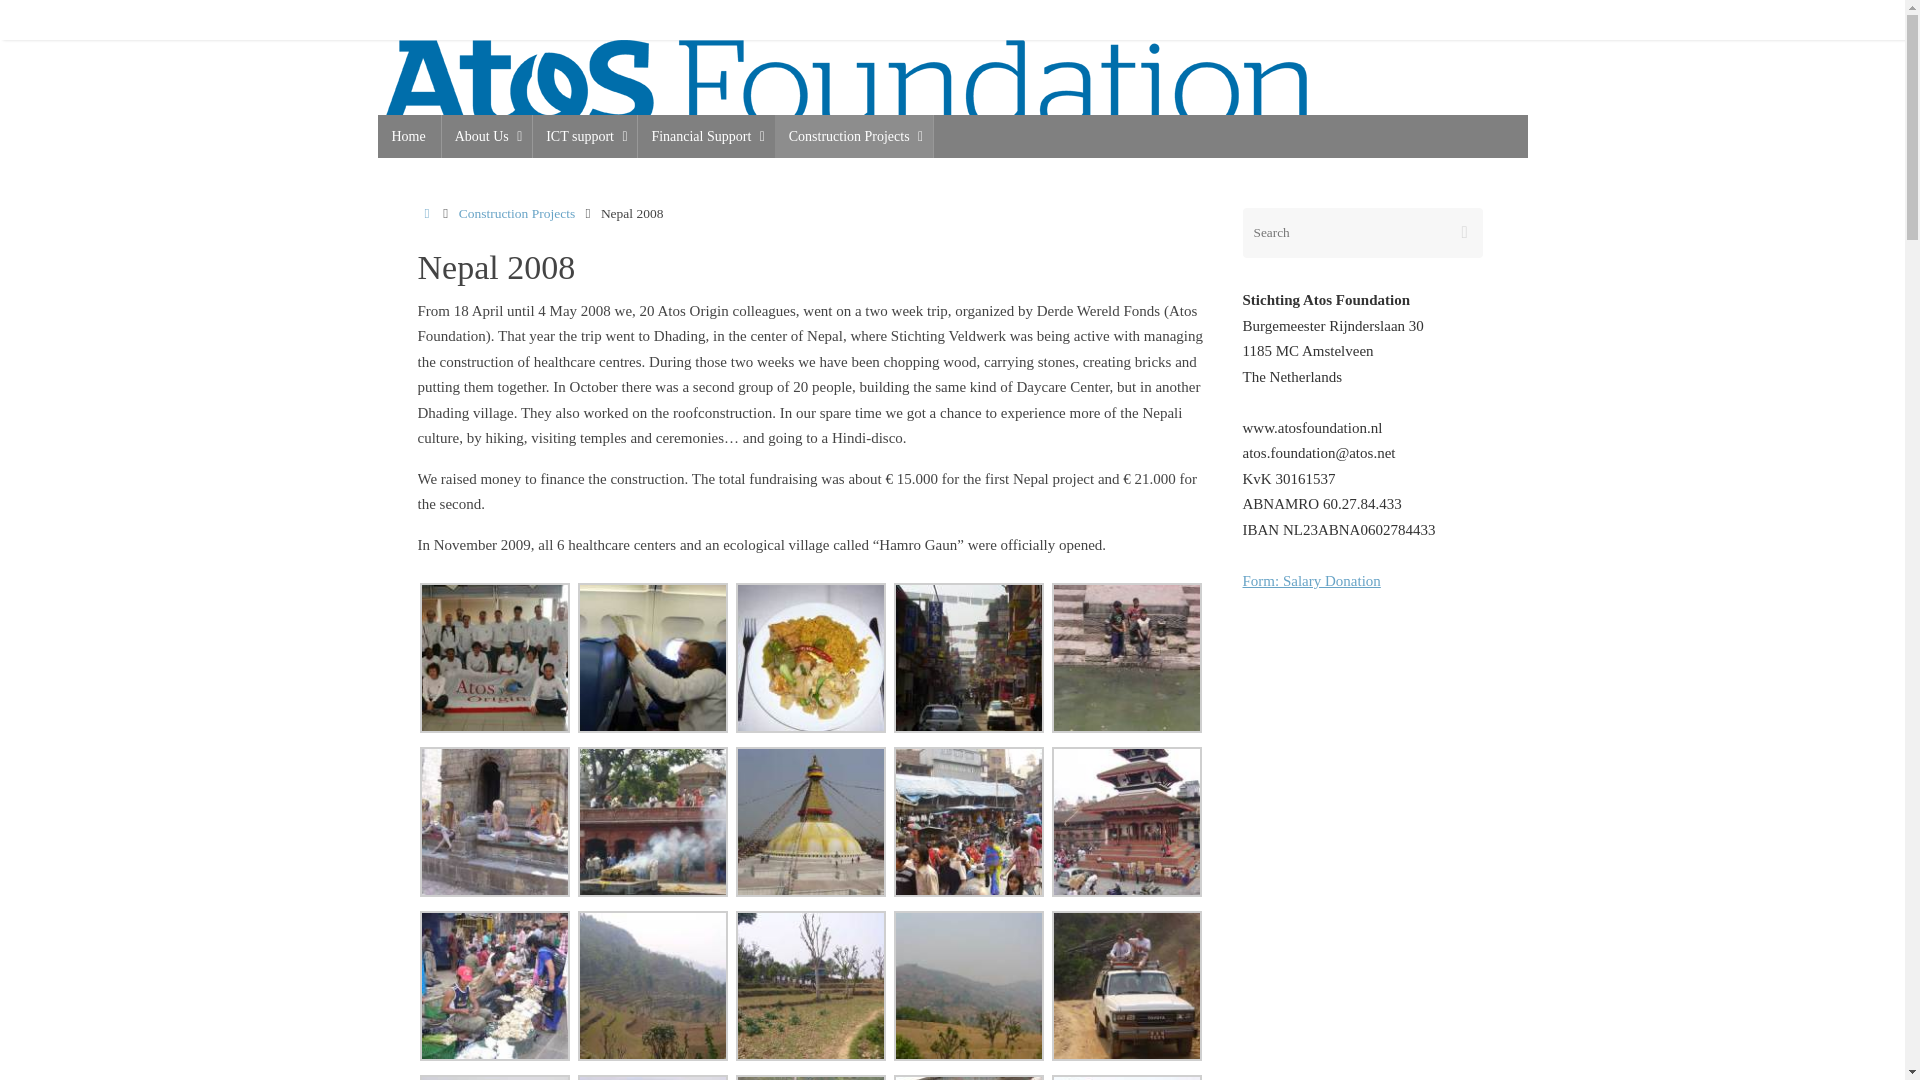  What do you see at coordinates (410, 136) in the screenshot?
I see `Home` at bounding box center [410, 136].